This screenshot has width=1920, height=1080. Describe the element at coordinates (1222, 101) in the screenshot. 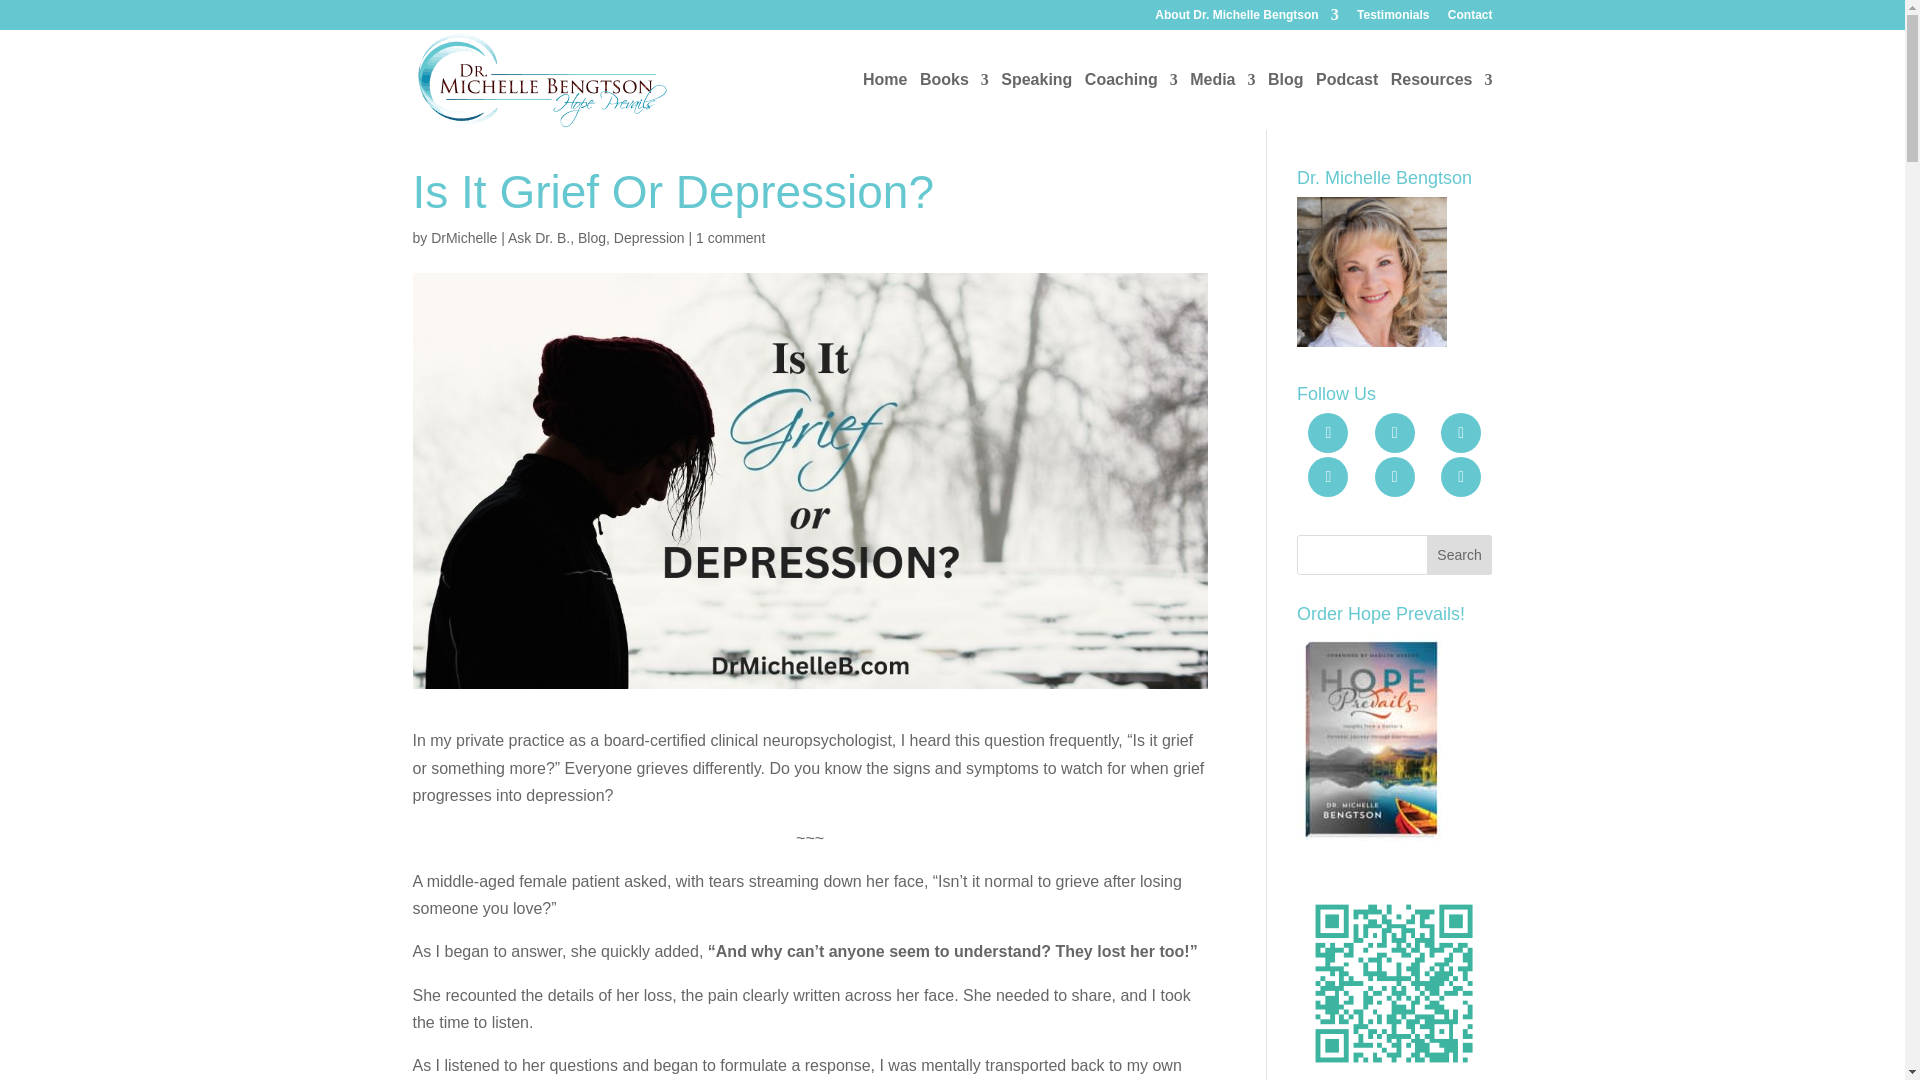

I see `Media` at that location.